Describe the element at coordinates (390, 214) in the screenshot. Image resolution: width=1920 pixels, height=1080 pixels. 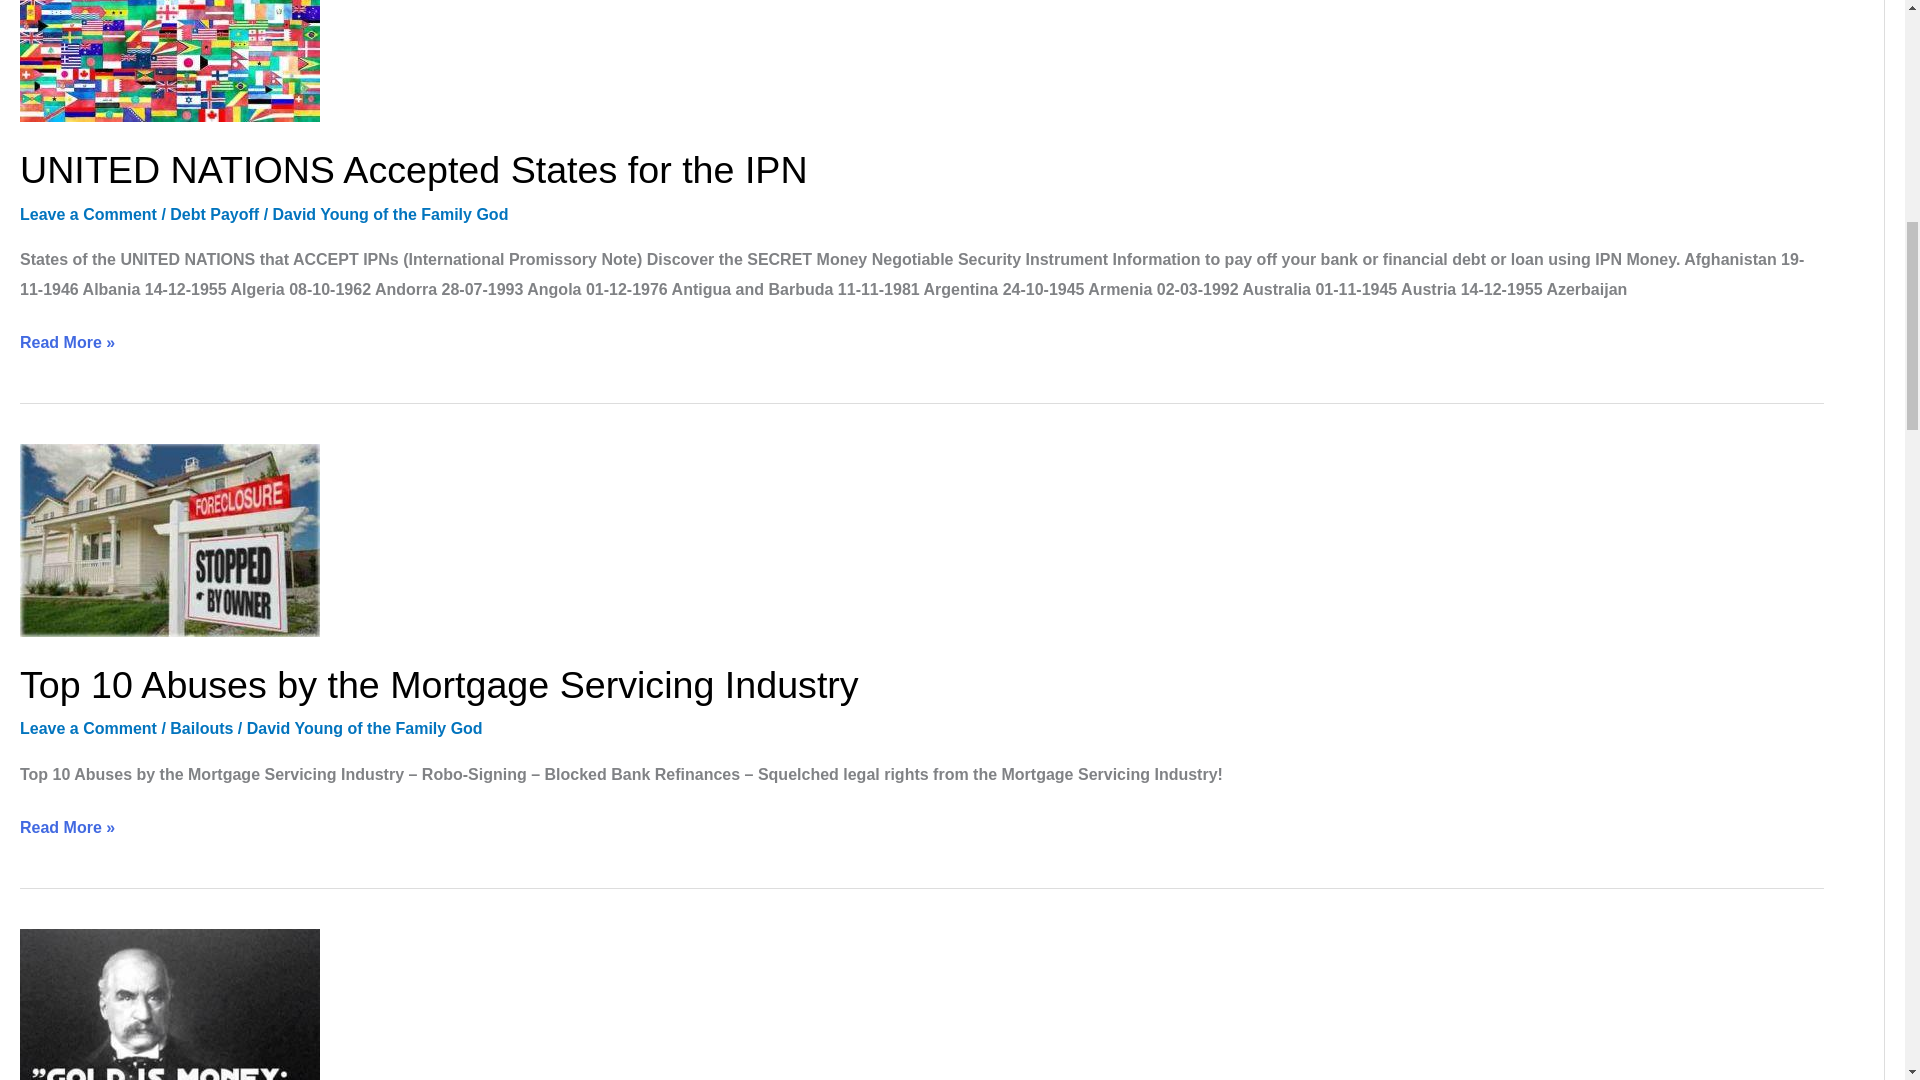
I see `David Young of the Family God` at that location.